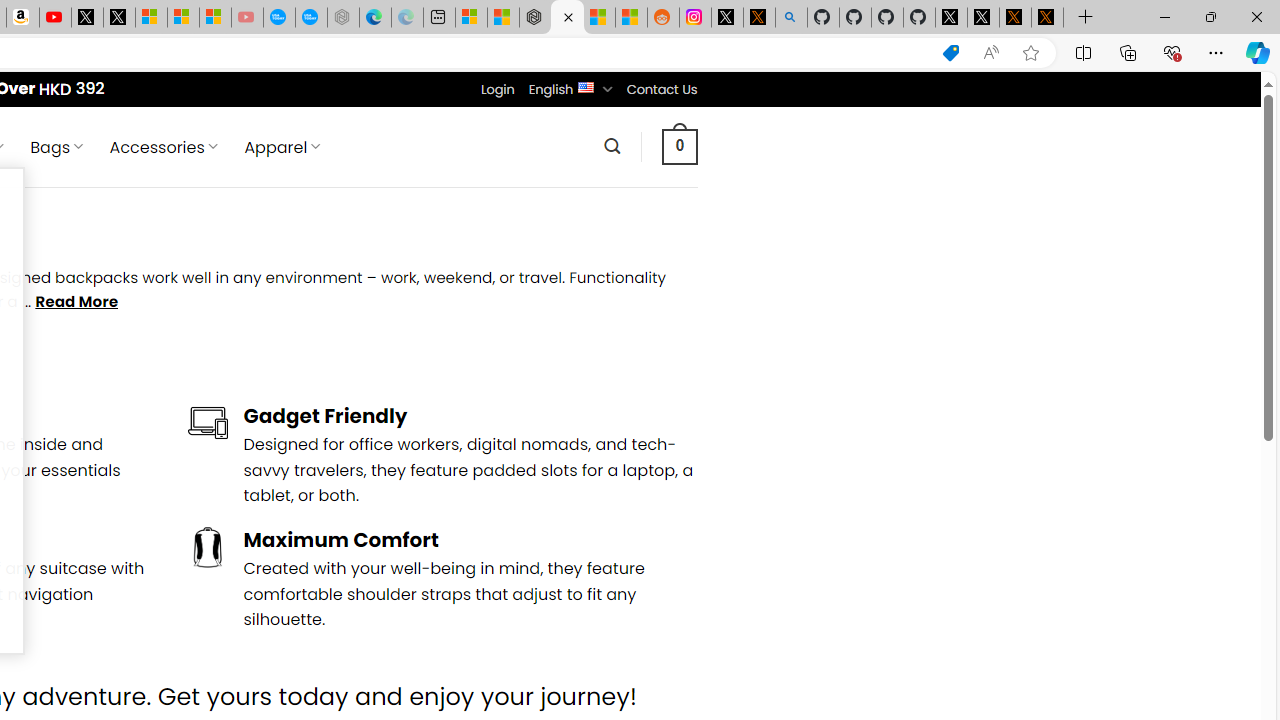  Describe the element at coordinates (758, 18) in the screenshot. I see `help.x.com | 524: A timeout occurred` at that location.